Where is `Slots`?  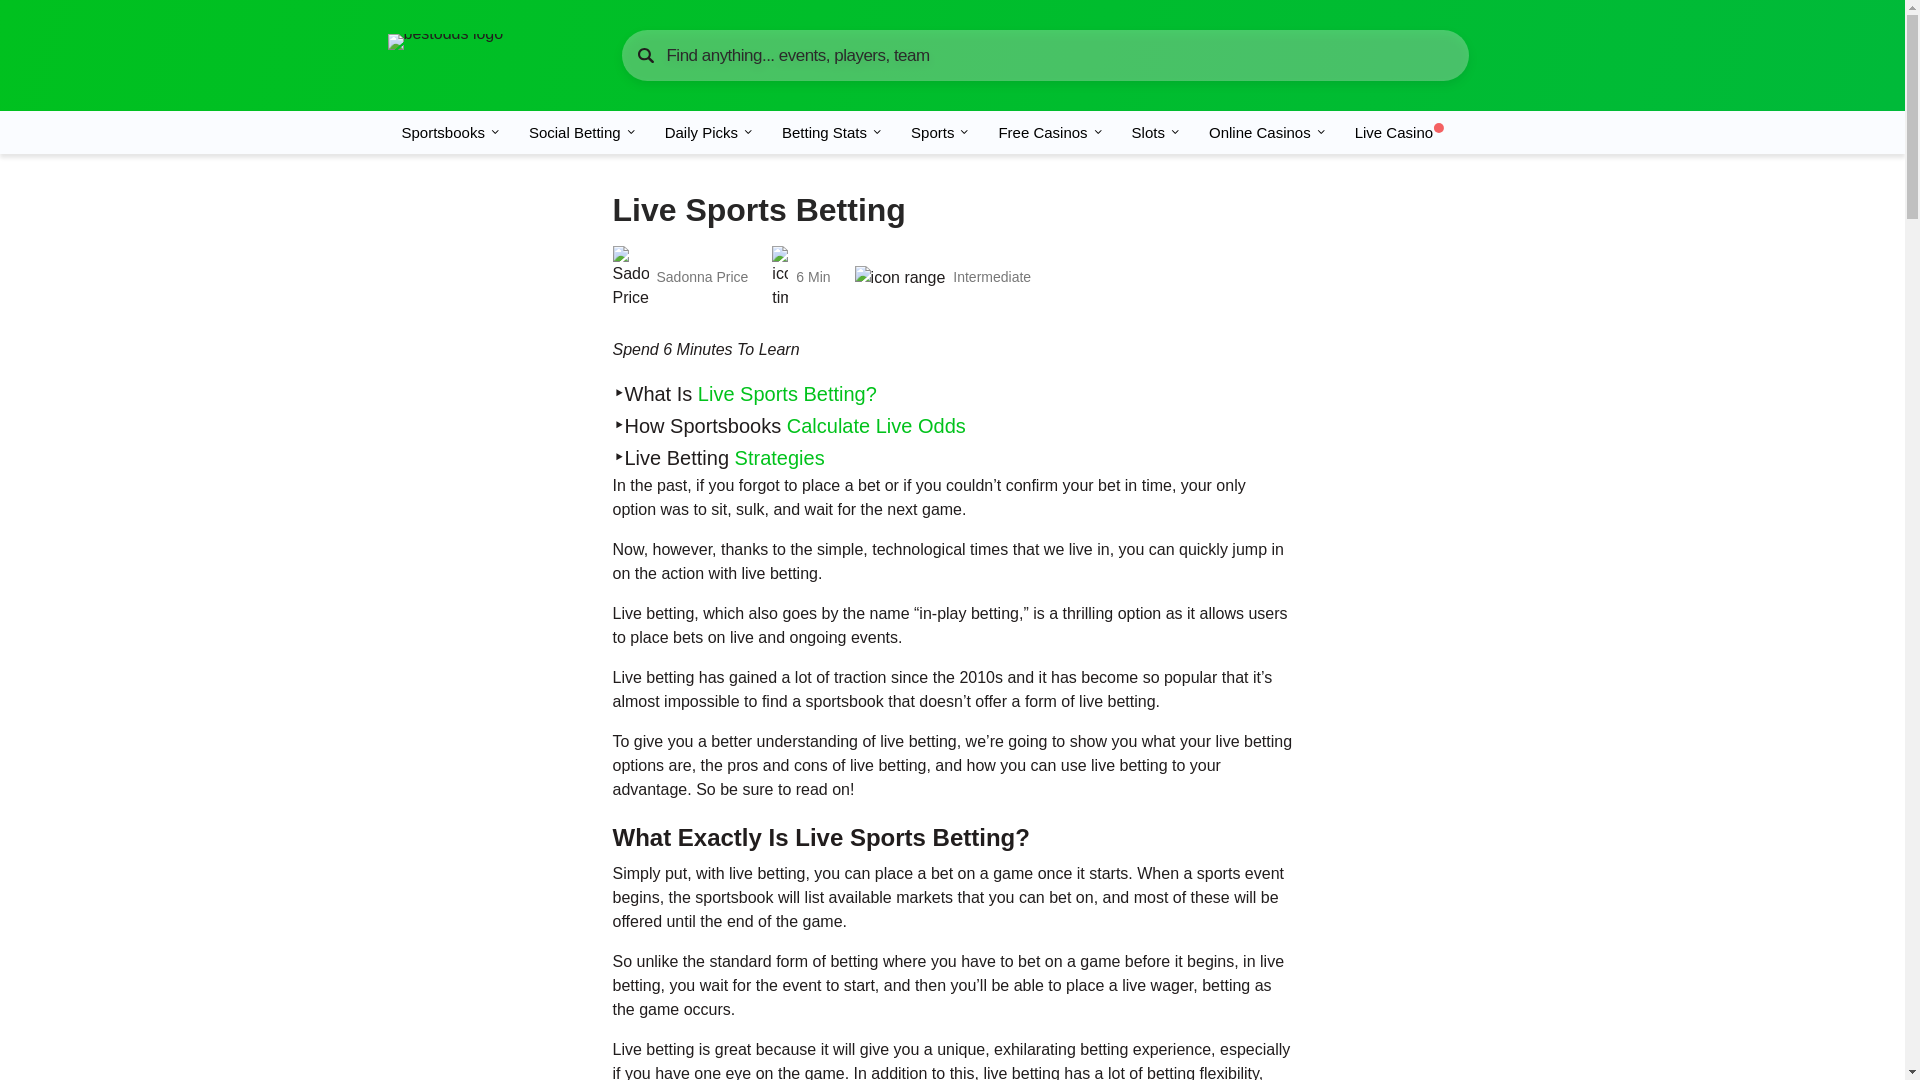 Slots is located at coordinates (1156, 132).